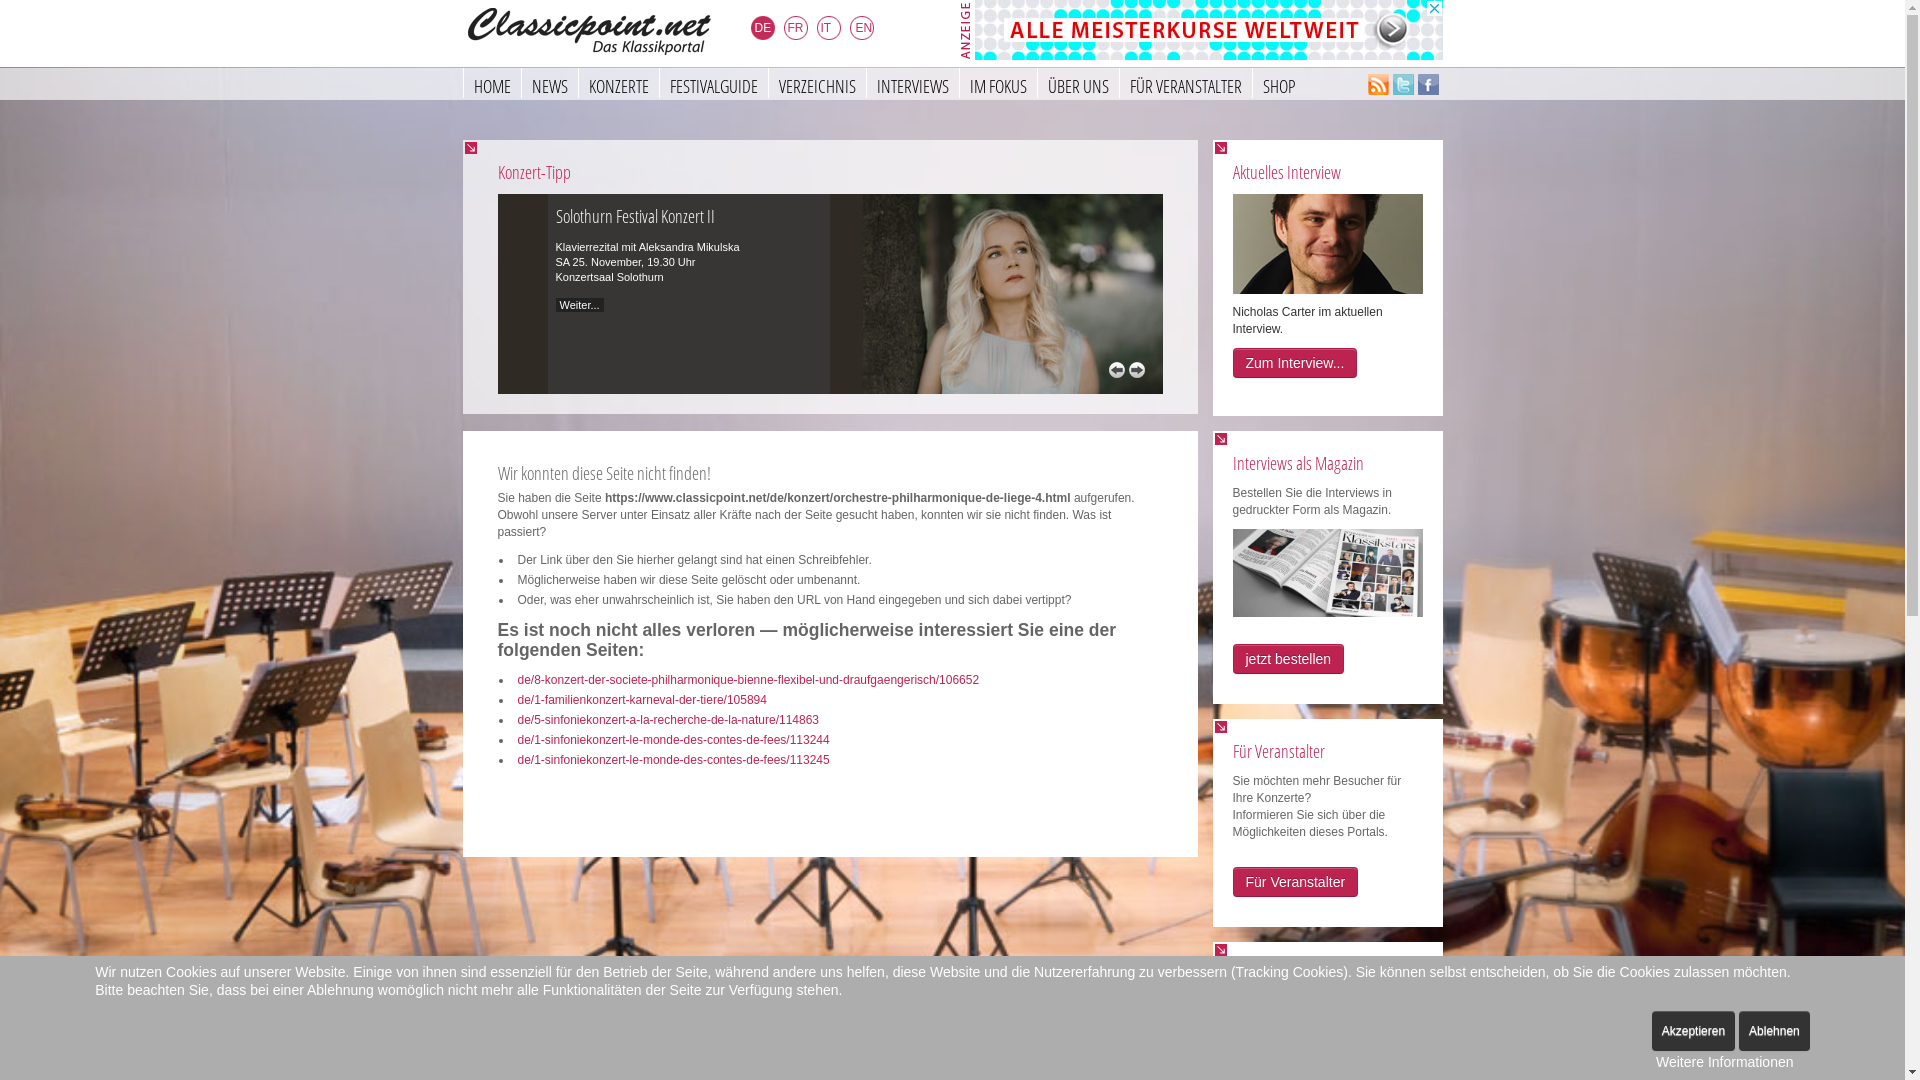  I want to click on Solothurn Festival Konzert II, so click(636, 216).